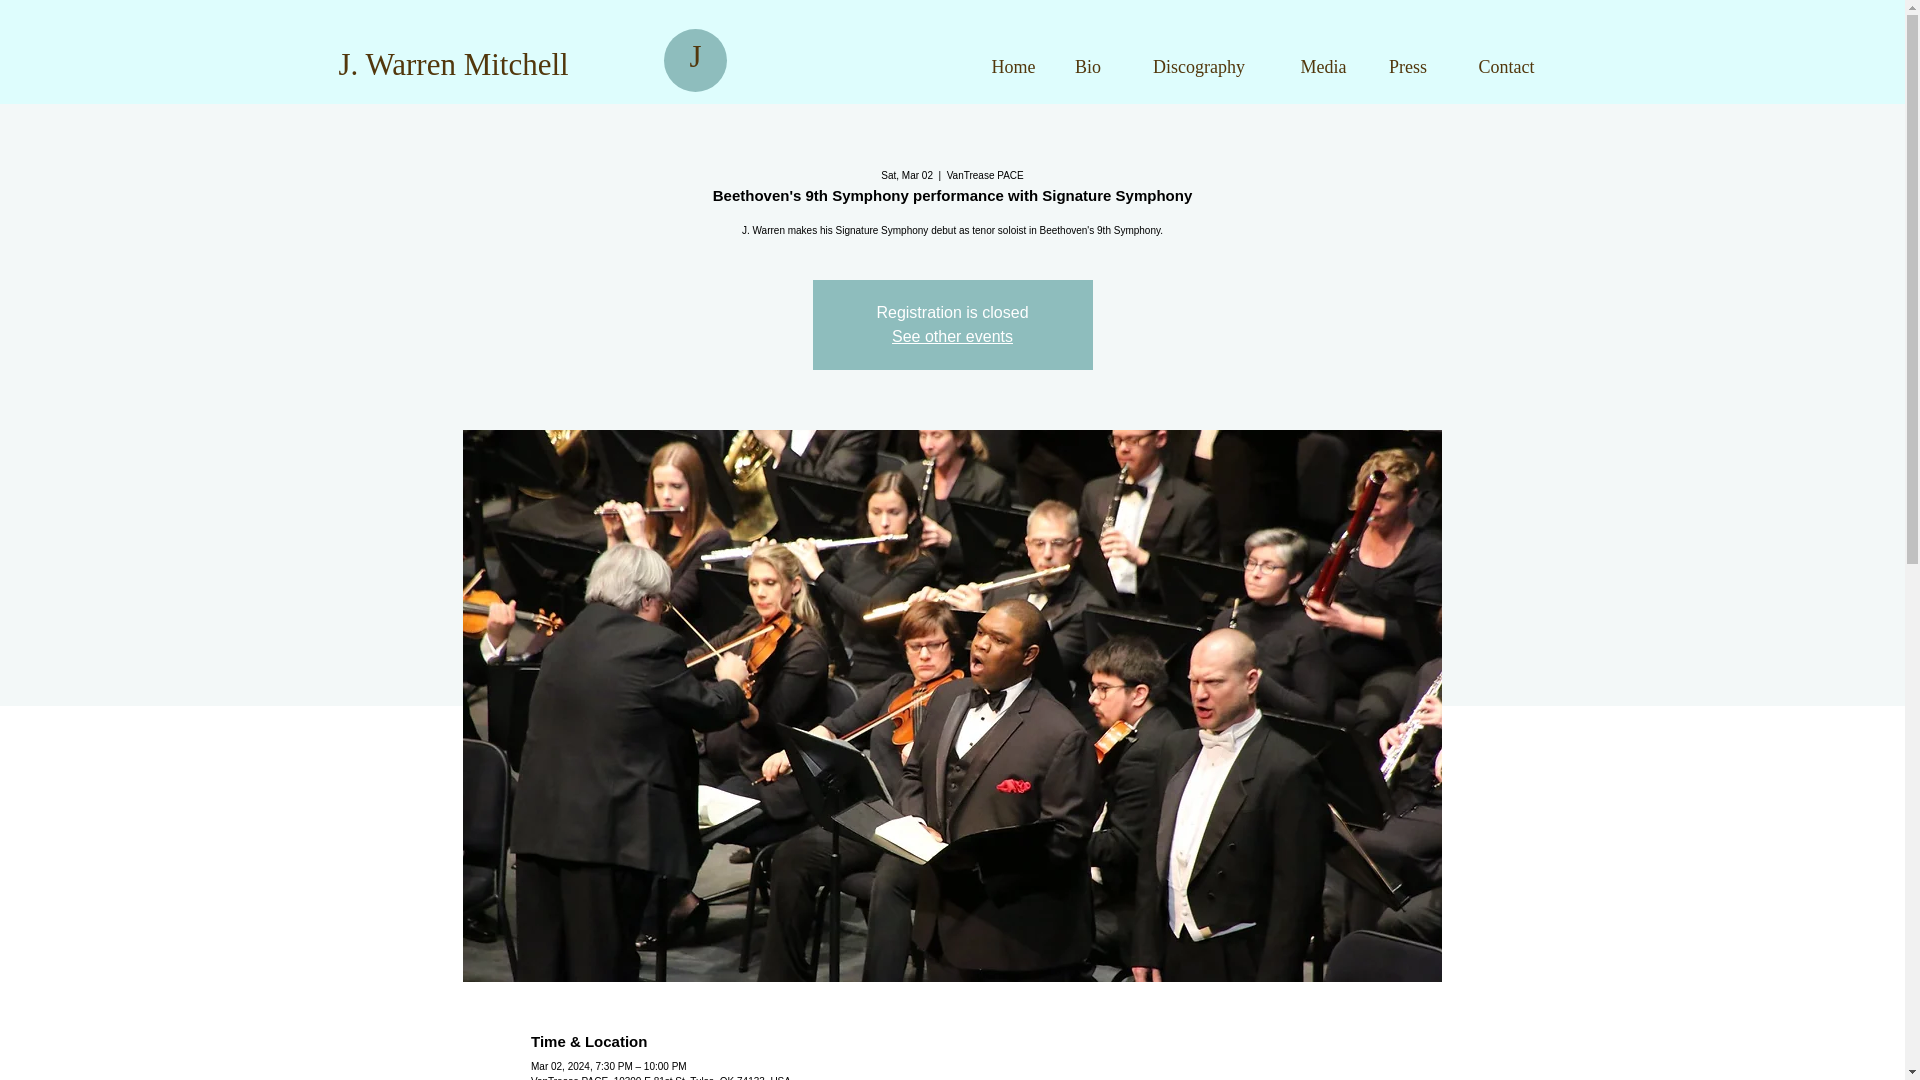 This screenshot has height=1080, width=1920. Describe the element at coordinates (452, 64) in the screenshot. I see `J. Warren Mitchell` at that location.